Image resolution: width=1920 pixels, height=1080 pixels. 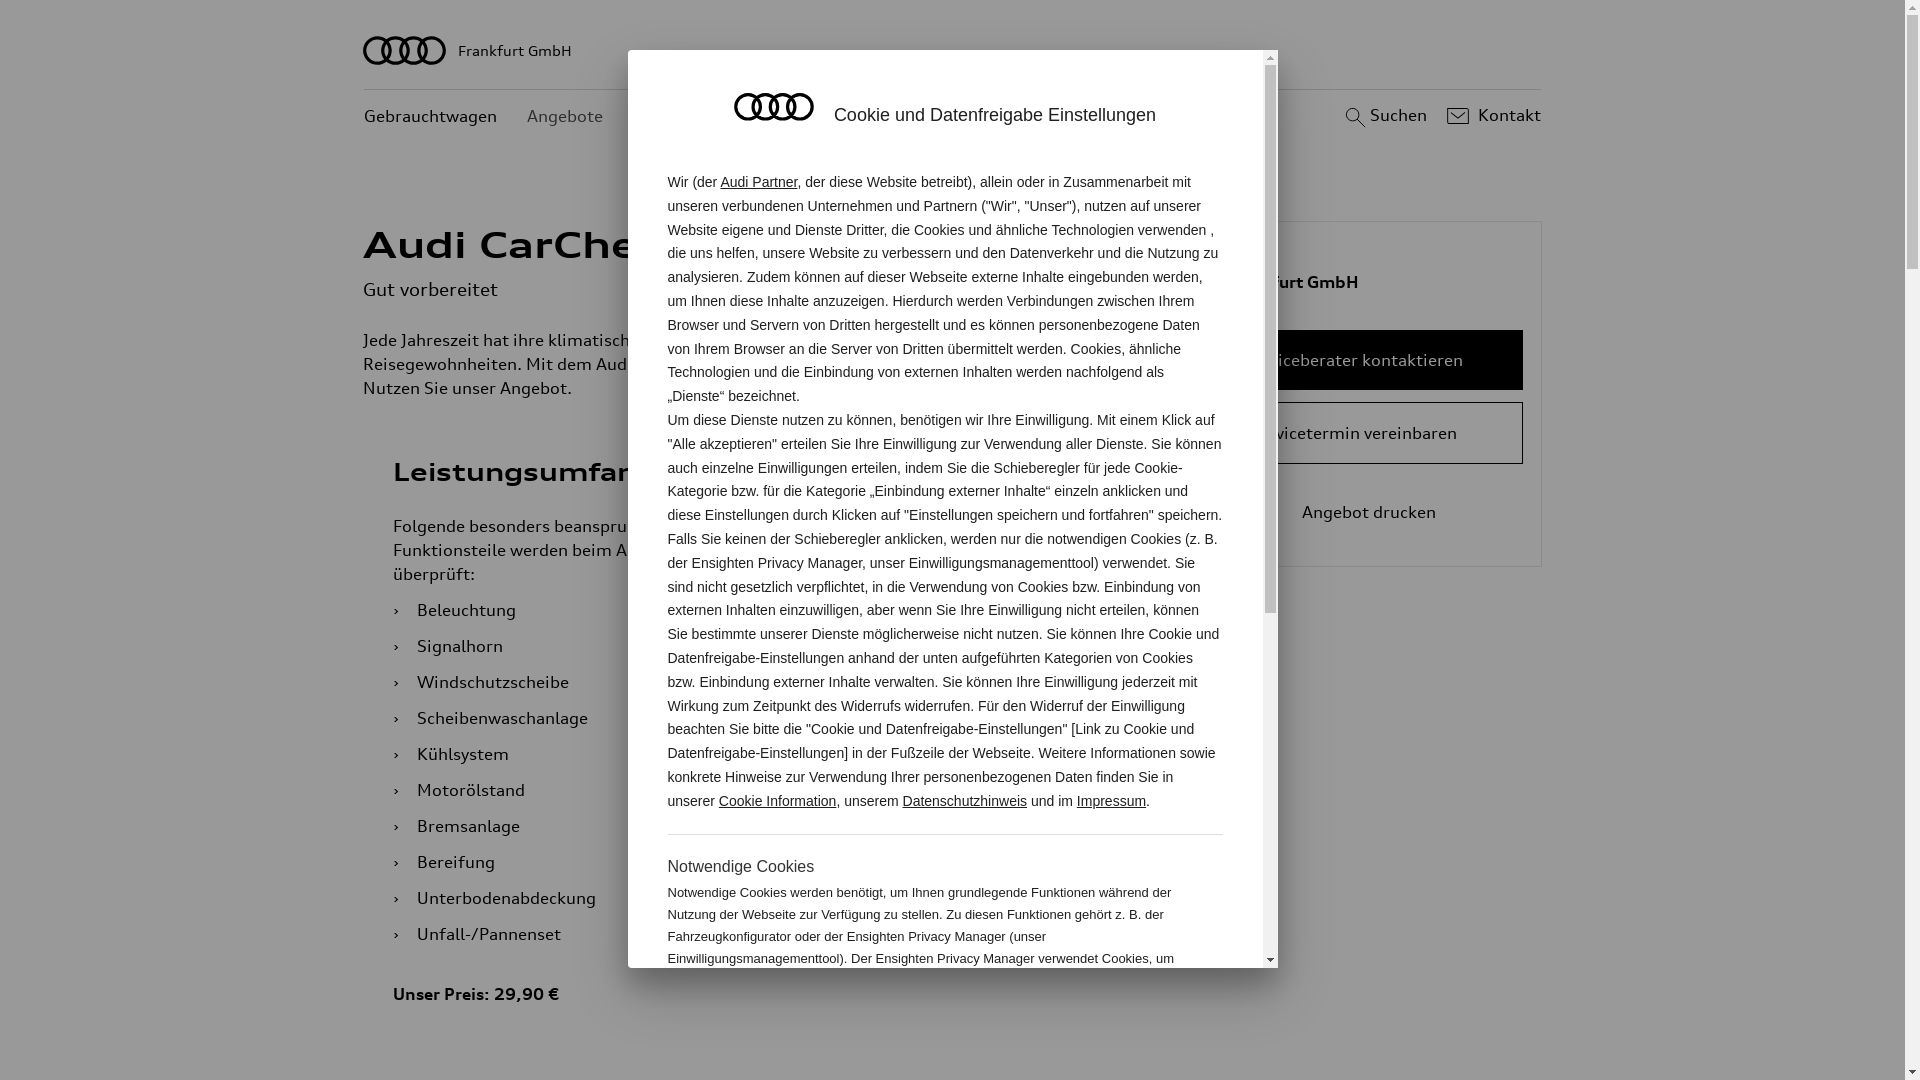 What do you see at coordinates (758, 182) in the screenshot?
I see `Audi Partner` at bounding box center [758, 182].